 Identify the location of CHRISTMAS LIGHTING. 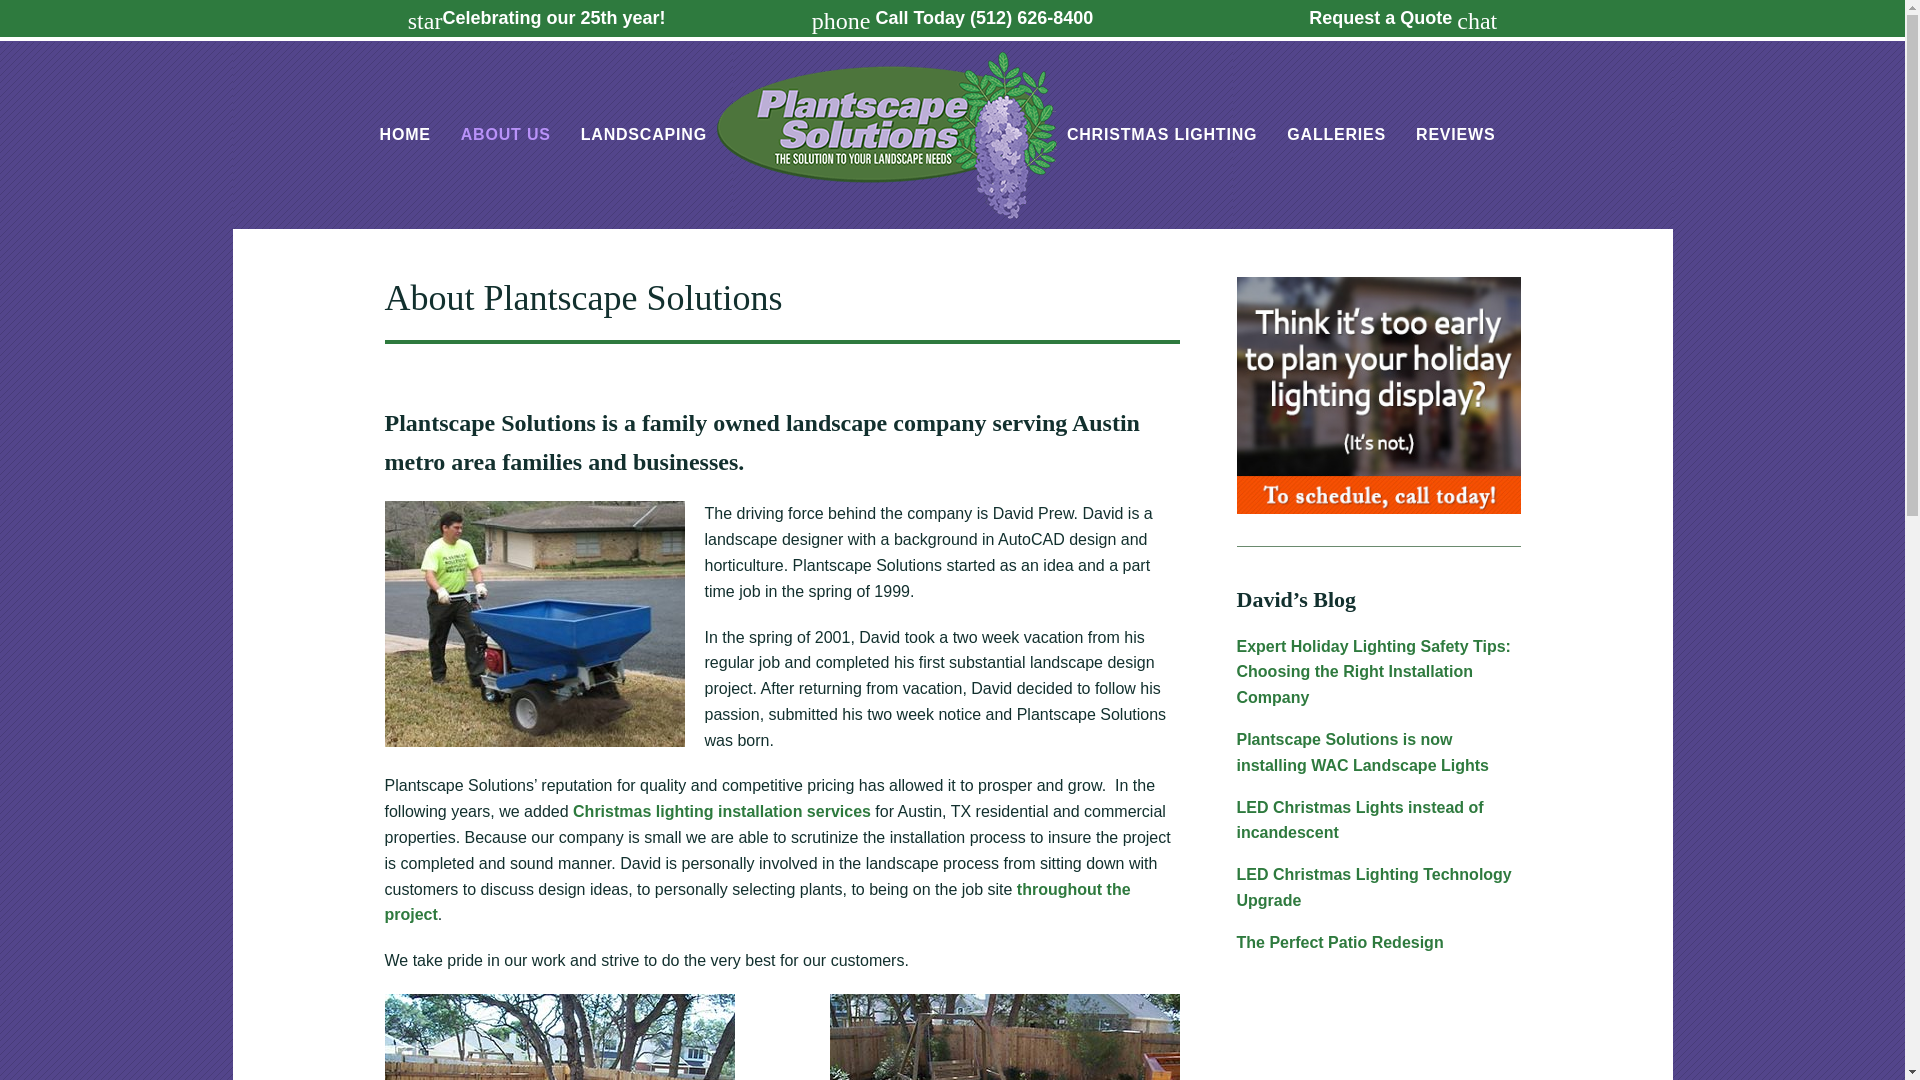
(1162, 134).